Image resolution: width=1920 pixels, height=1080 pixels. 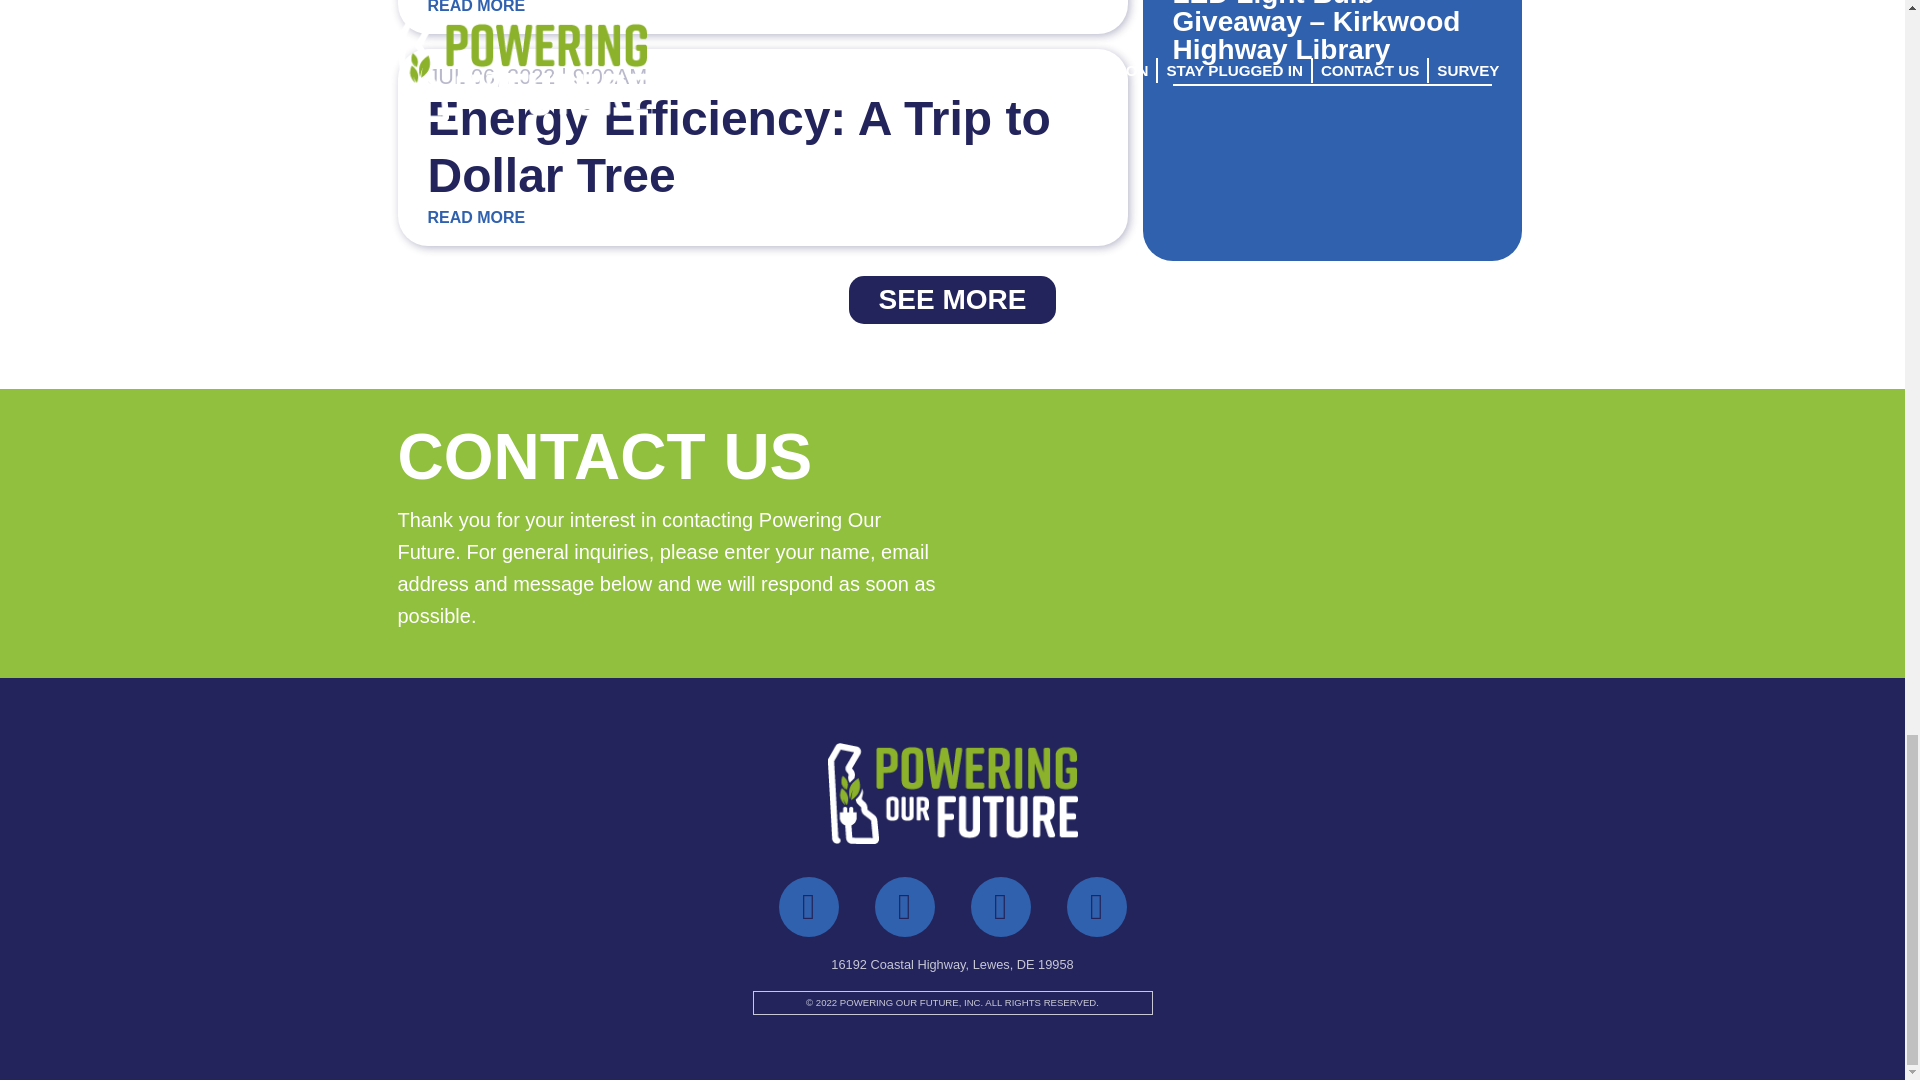 I want to click on SEE MORE, so click(x=952, y=300).